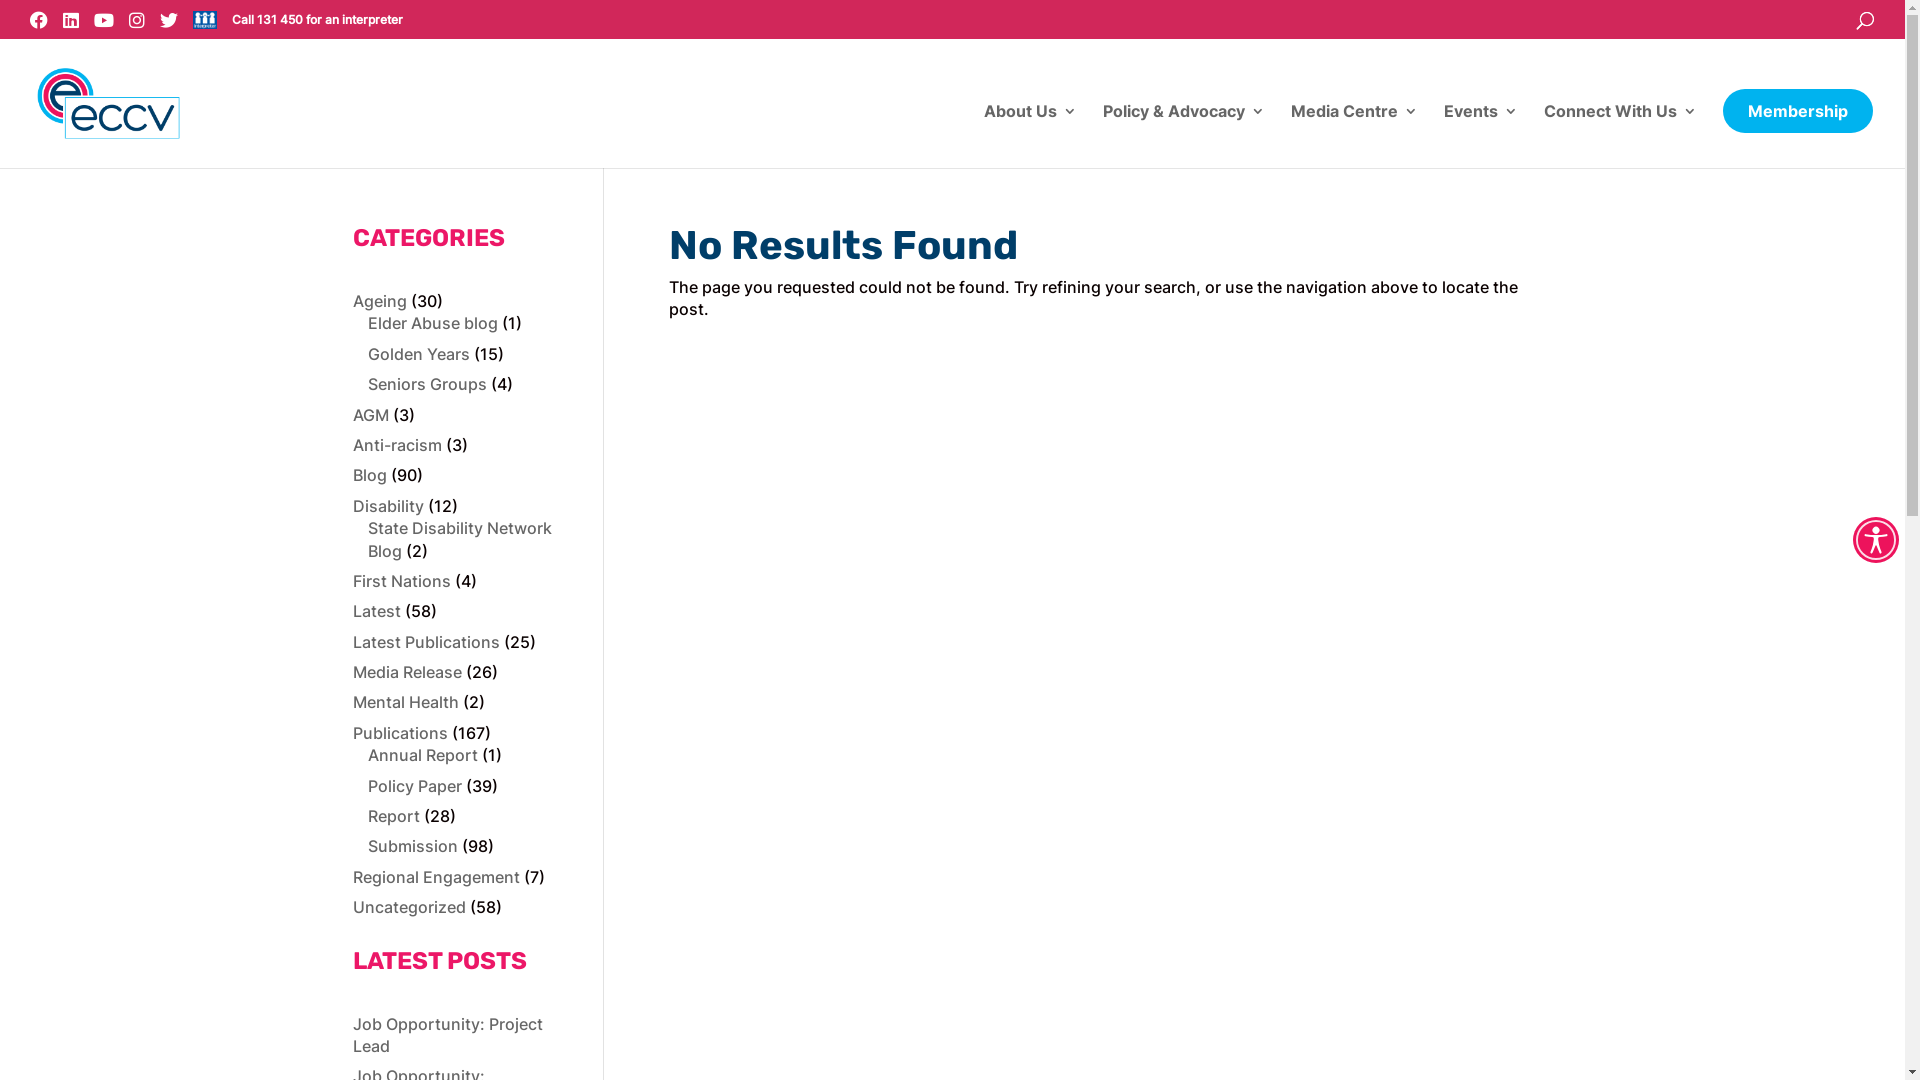  I want to click on Elder Abuse blog, so click(433, 323).